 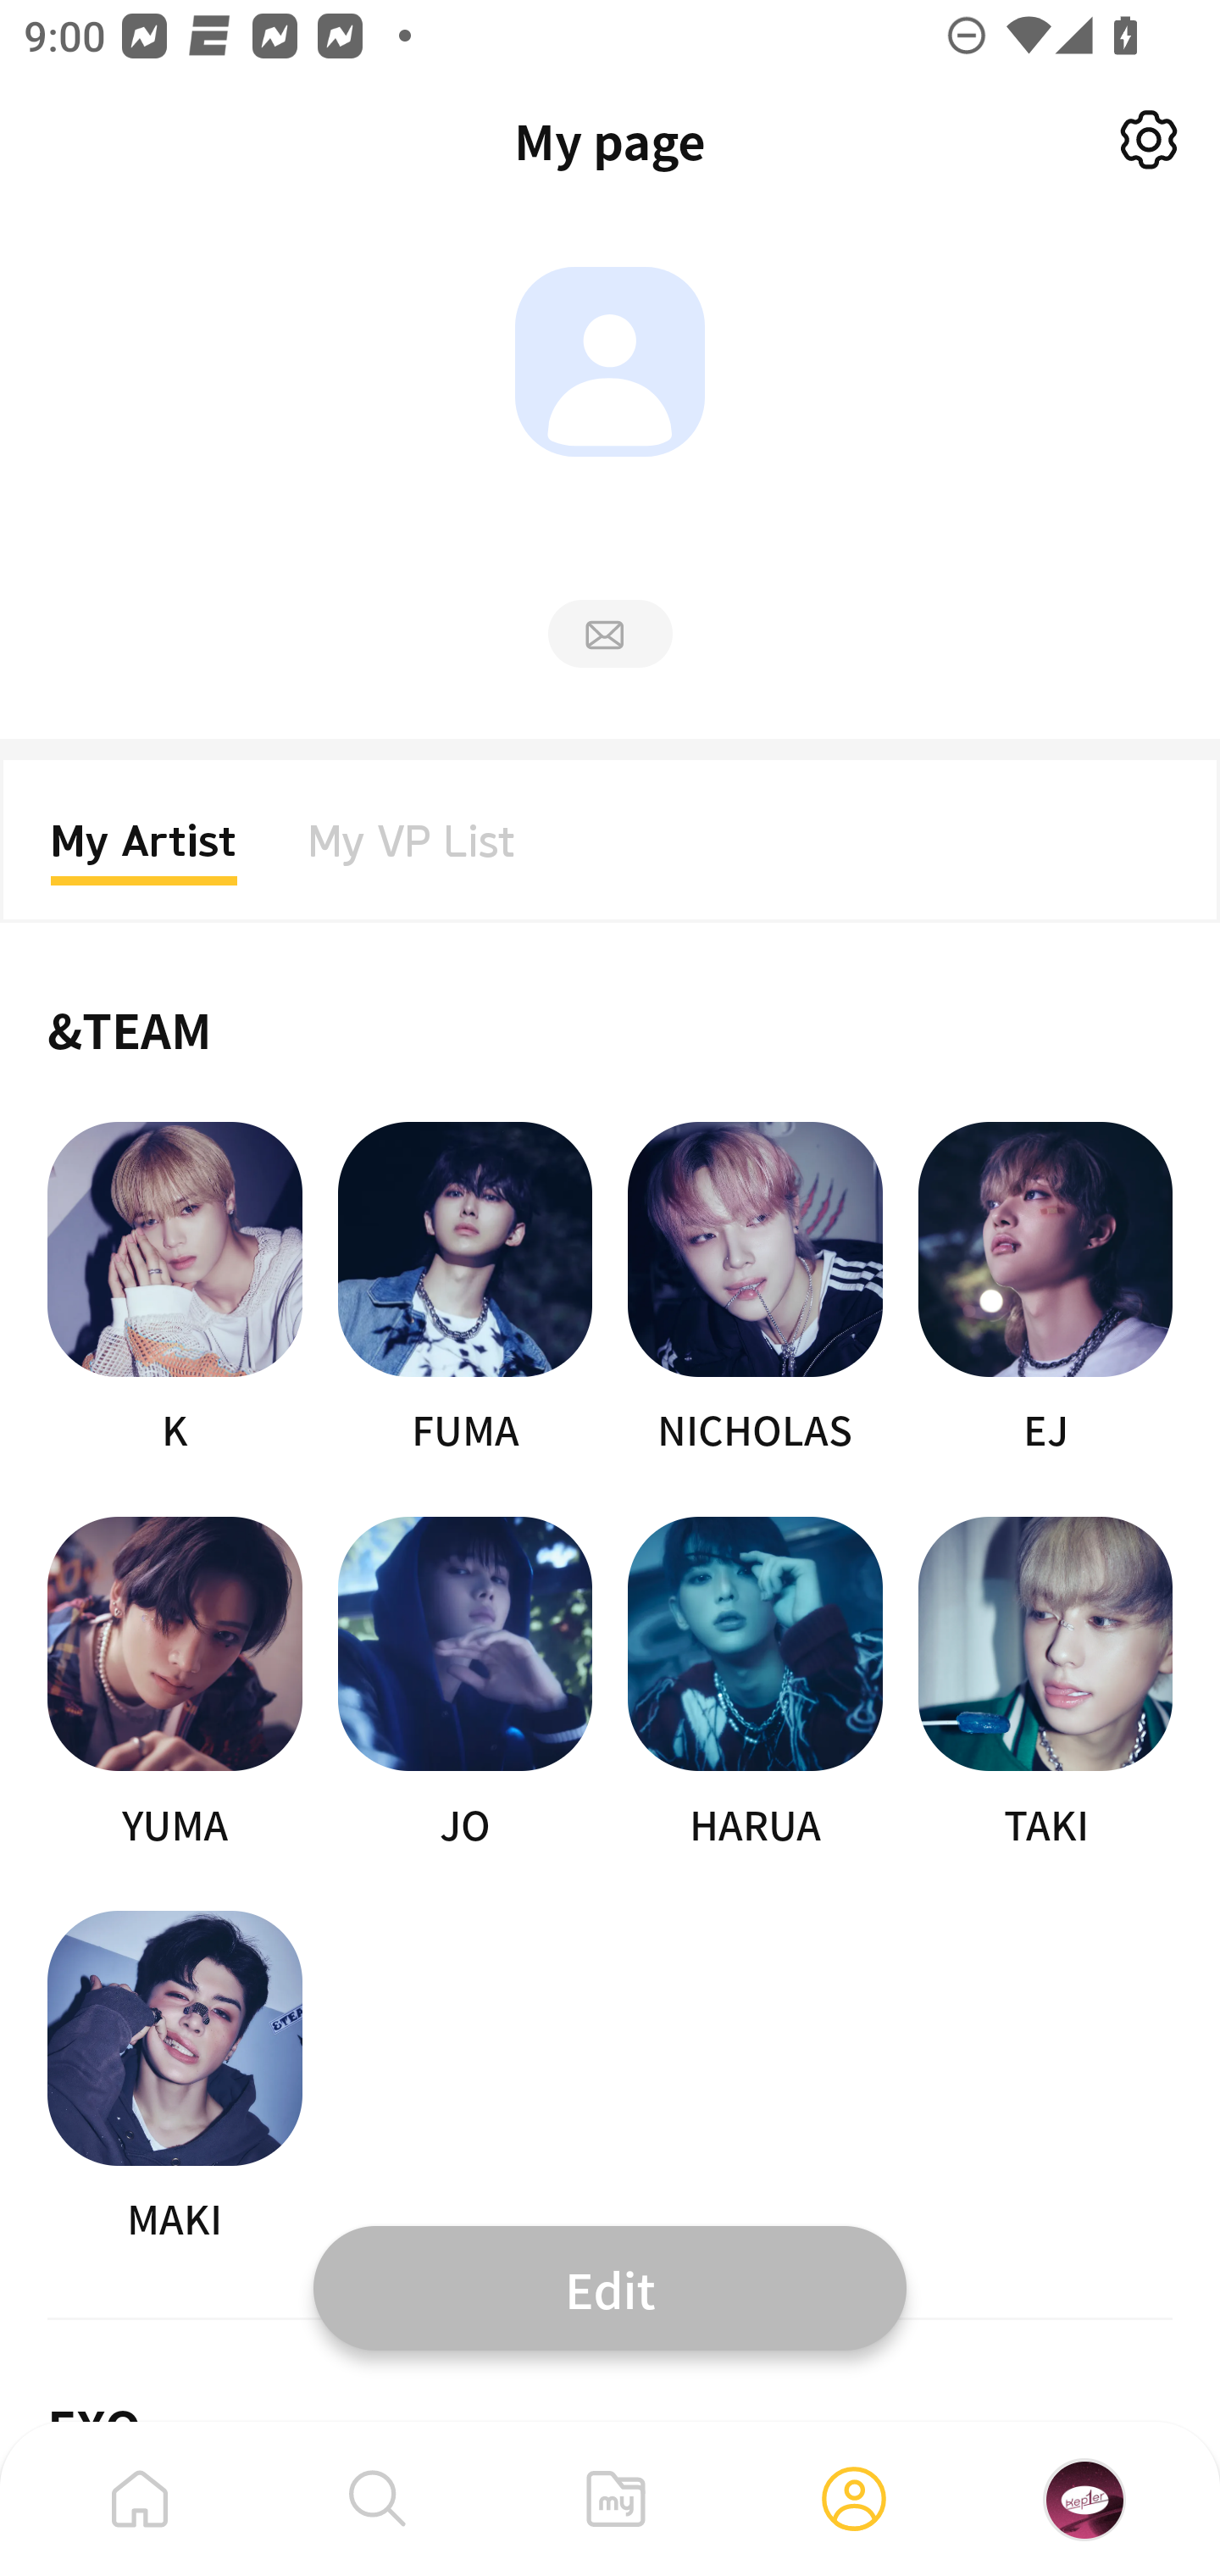 I want to click on My VP List, so click(x=412, y=851).